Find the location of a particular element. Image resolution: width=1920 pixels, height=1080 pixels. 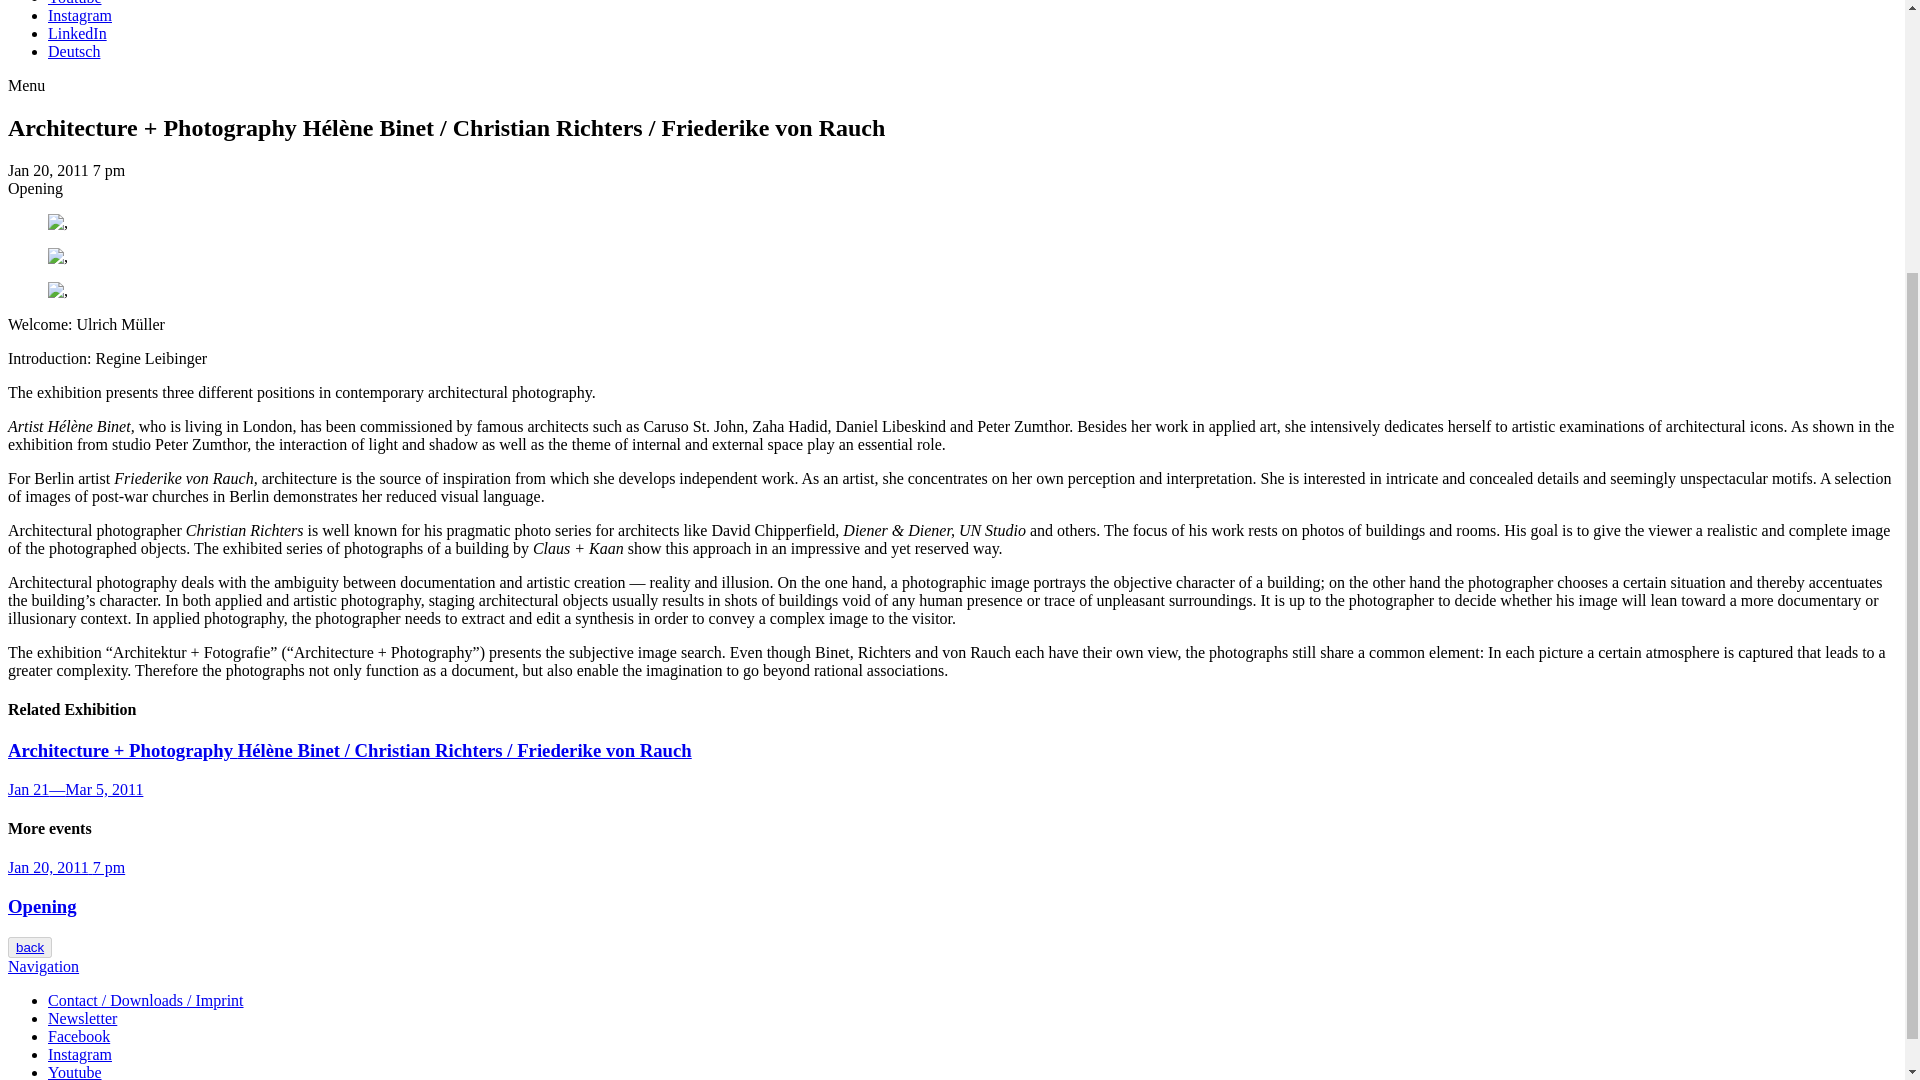

LinkedIn is located at coordinates (78, 33).